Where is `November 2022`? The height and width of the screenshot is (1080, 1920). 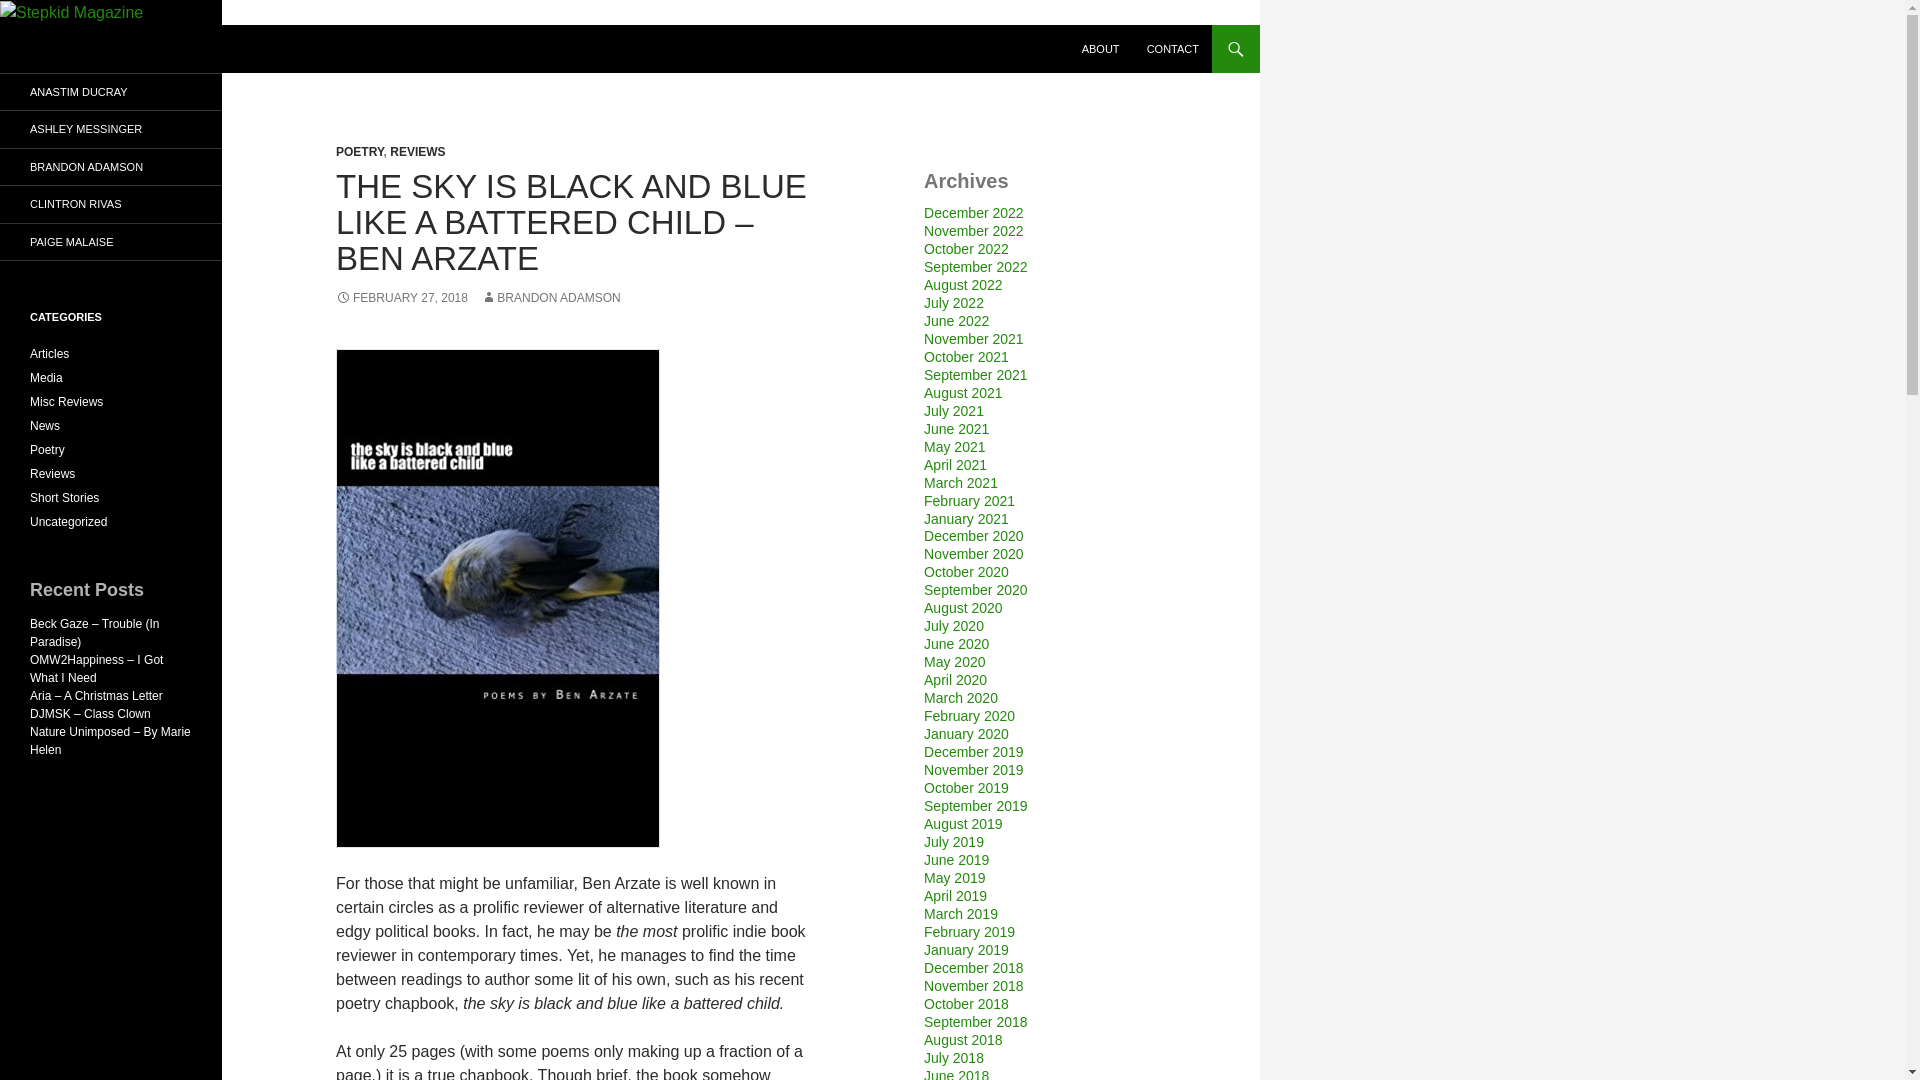
November 2022 is located at coordinates (973, 230).